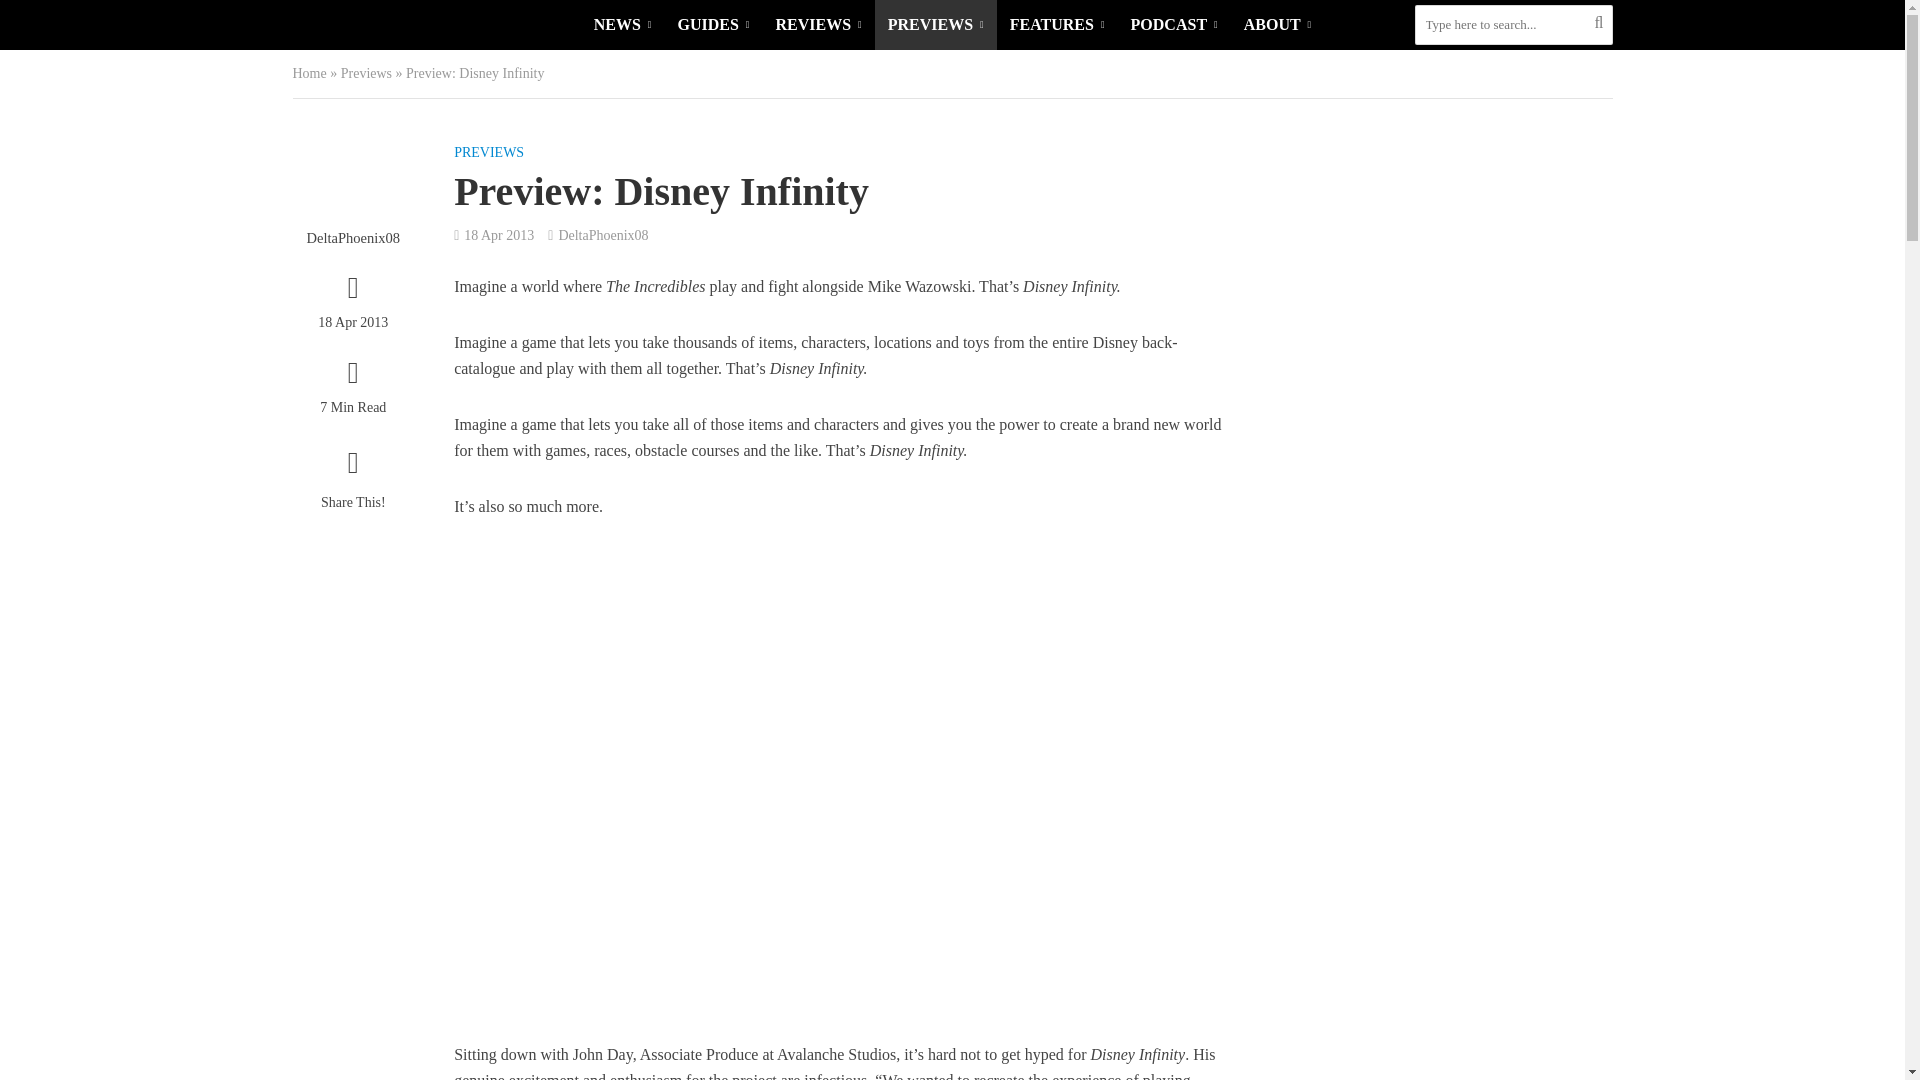 The height and width of the screenshot is (1080, 1920). What do you see at coordinates (818, 24) in the screenshot?
I see `REVIEWS` at bounding box center [818, 24].